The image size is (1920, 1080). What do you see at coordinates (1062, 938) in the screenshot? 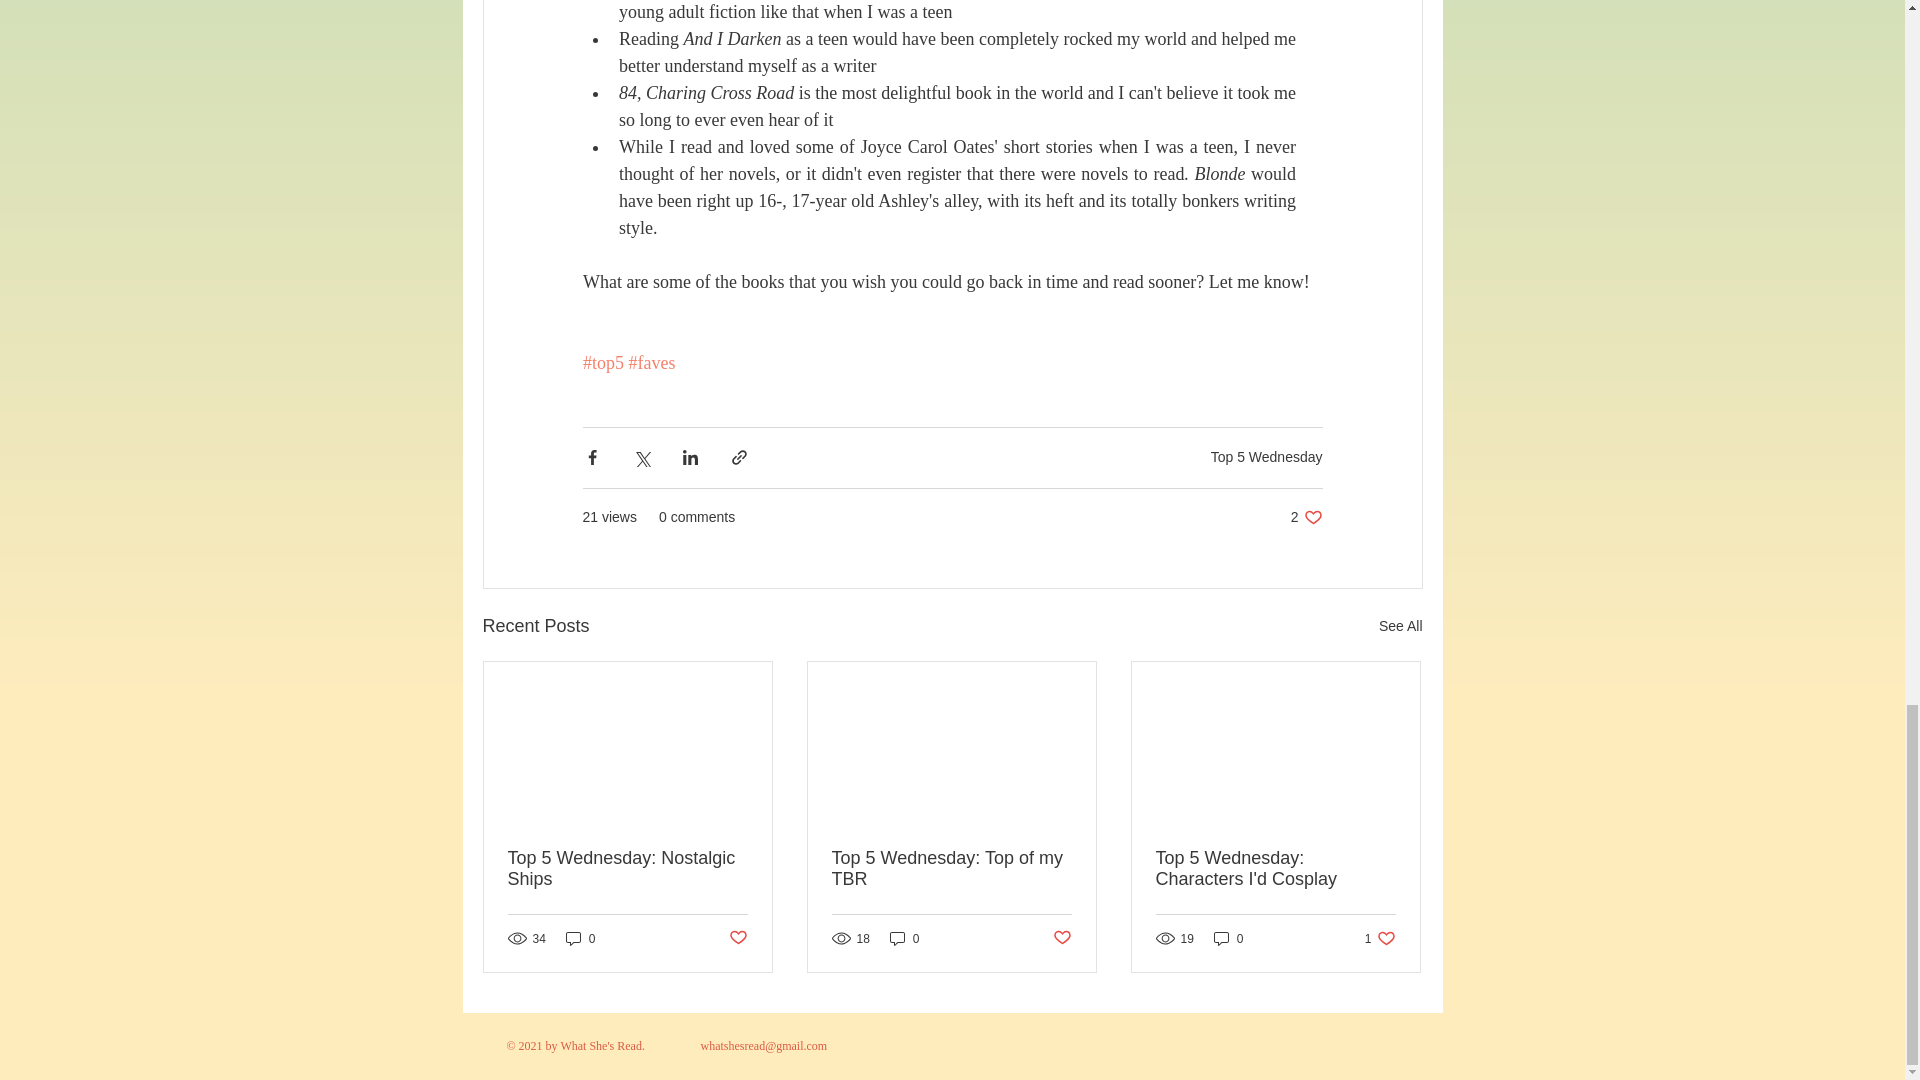
I see `Top 5 Wednesday: Top of my TBR` at bounding box center [1062, 938].